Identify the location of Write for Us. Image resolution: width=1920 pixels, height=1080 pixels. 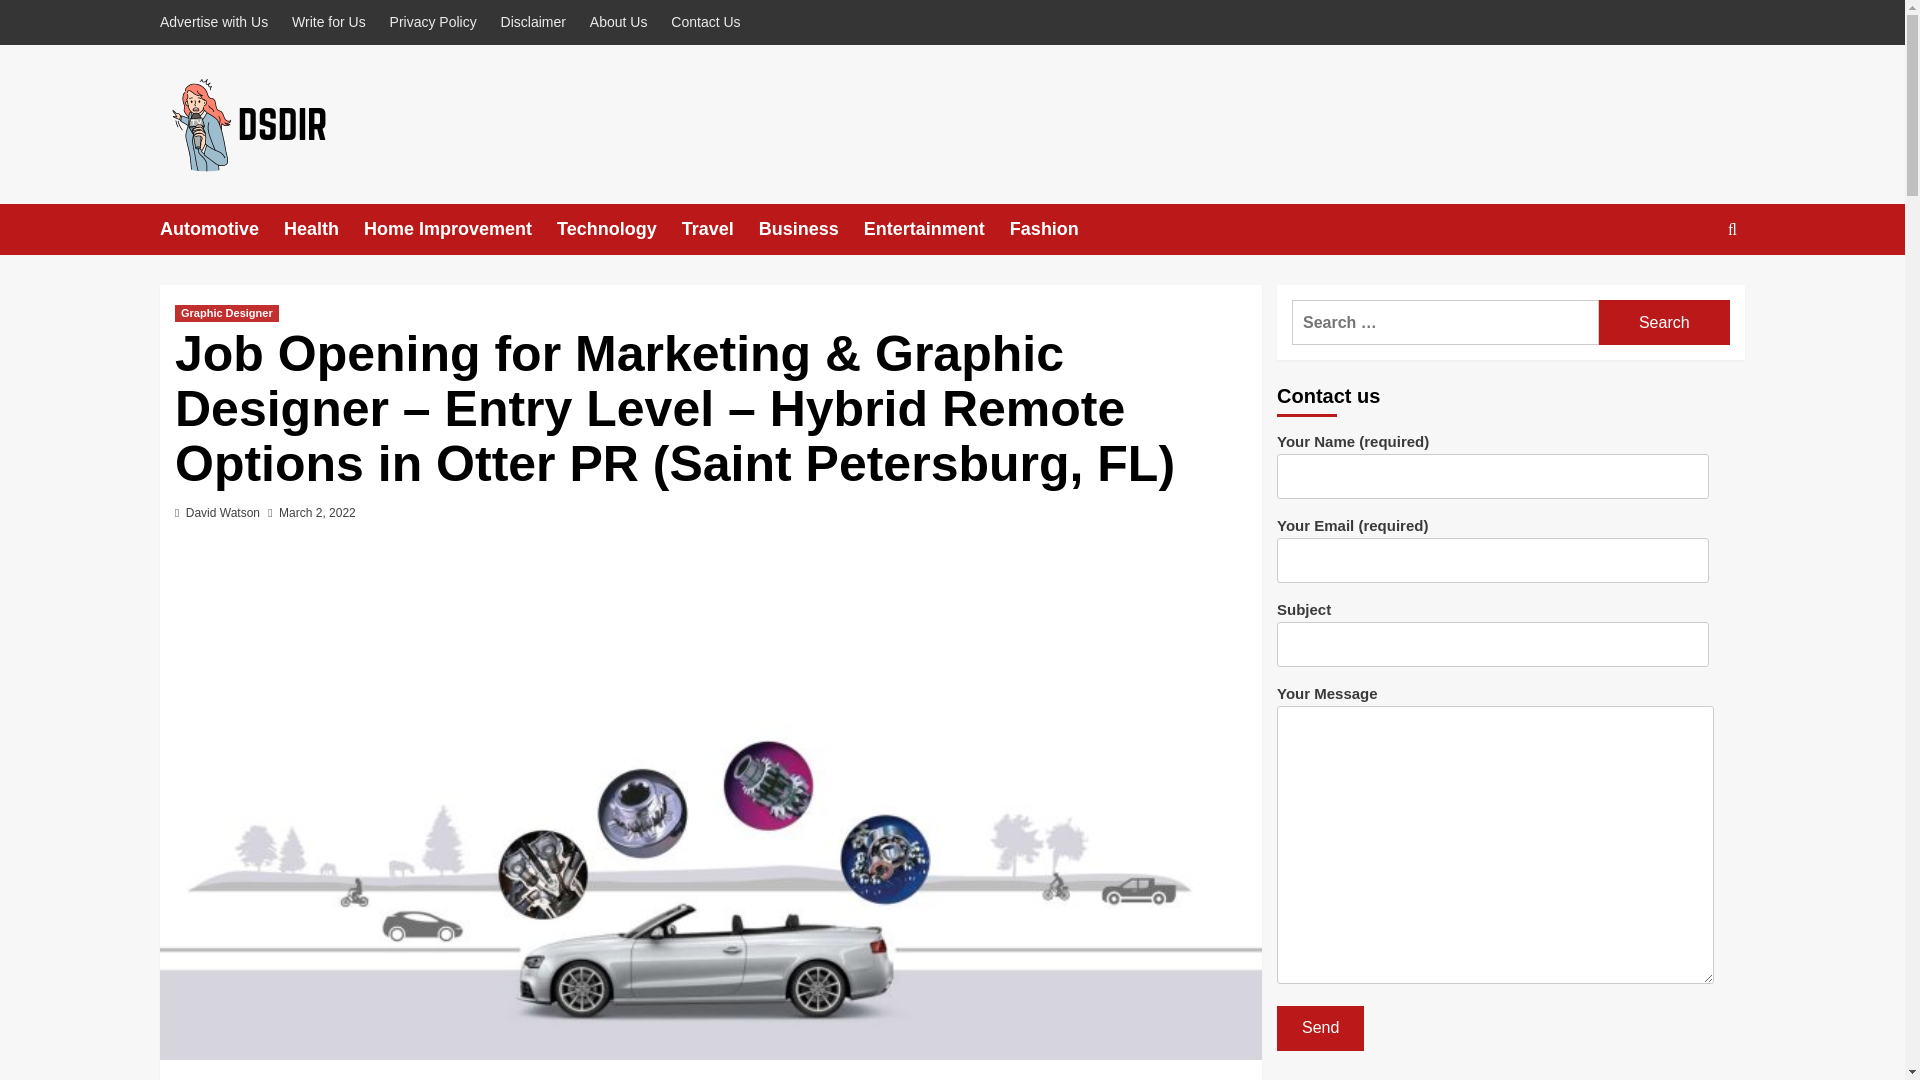
(329, 22).